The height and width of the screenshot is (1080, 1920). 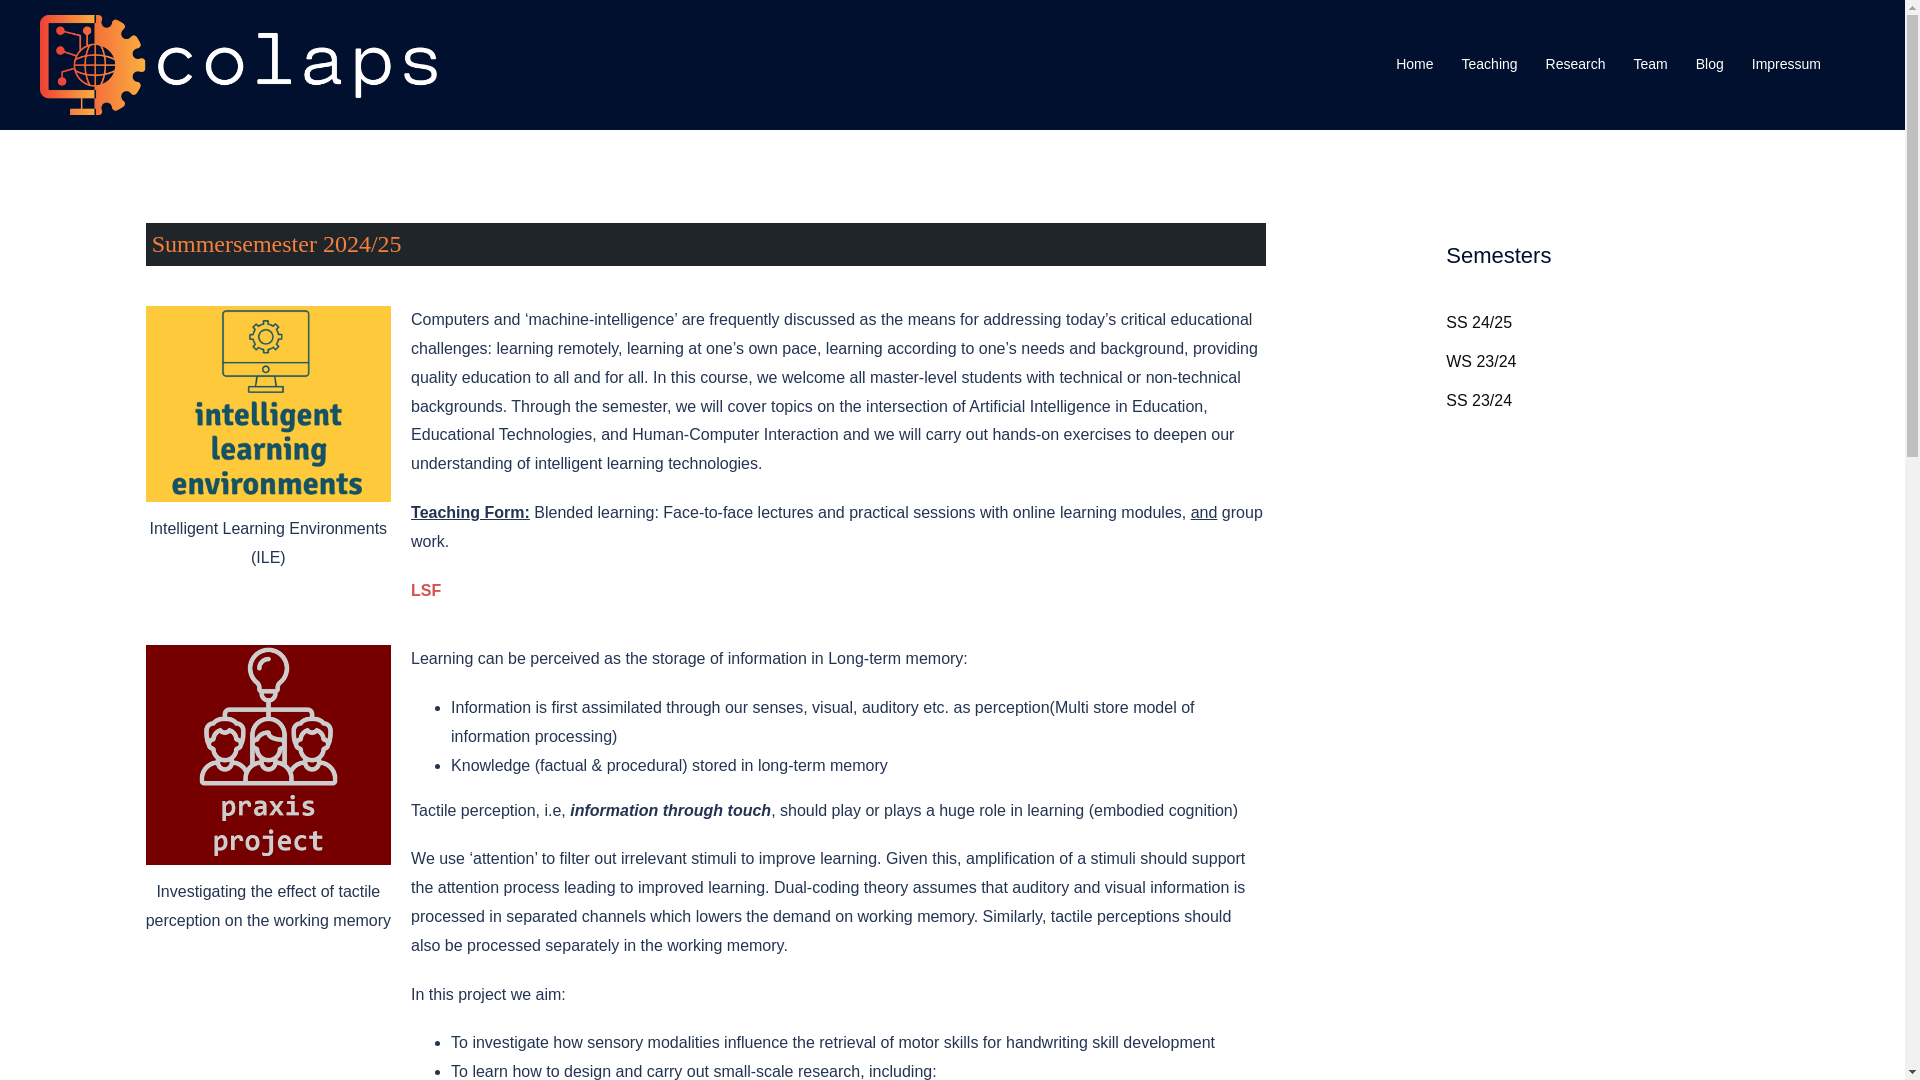 I want to click on Teaching, so click(x=1490, y=64).